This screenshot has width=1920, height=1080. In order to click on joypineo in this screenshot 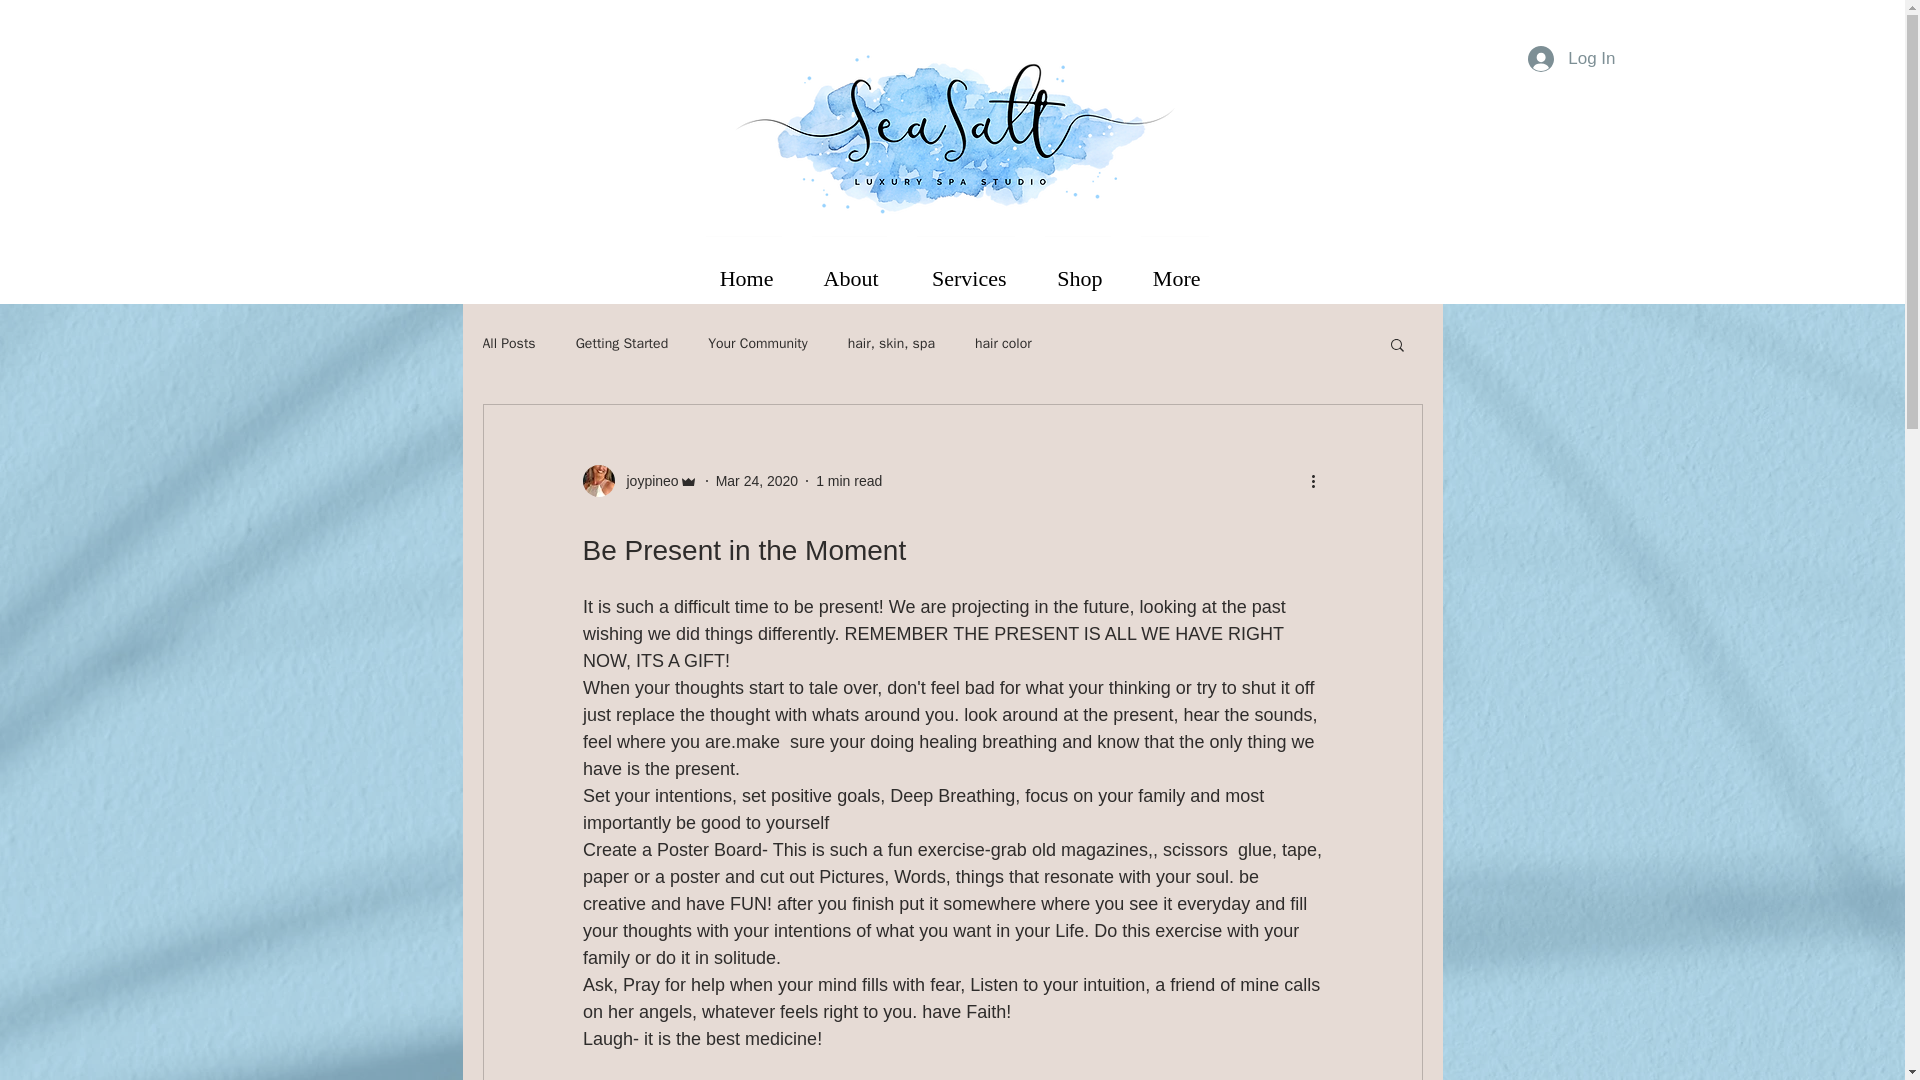, I will do `click(638, 480)`.